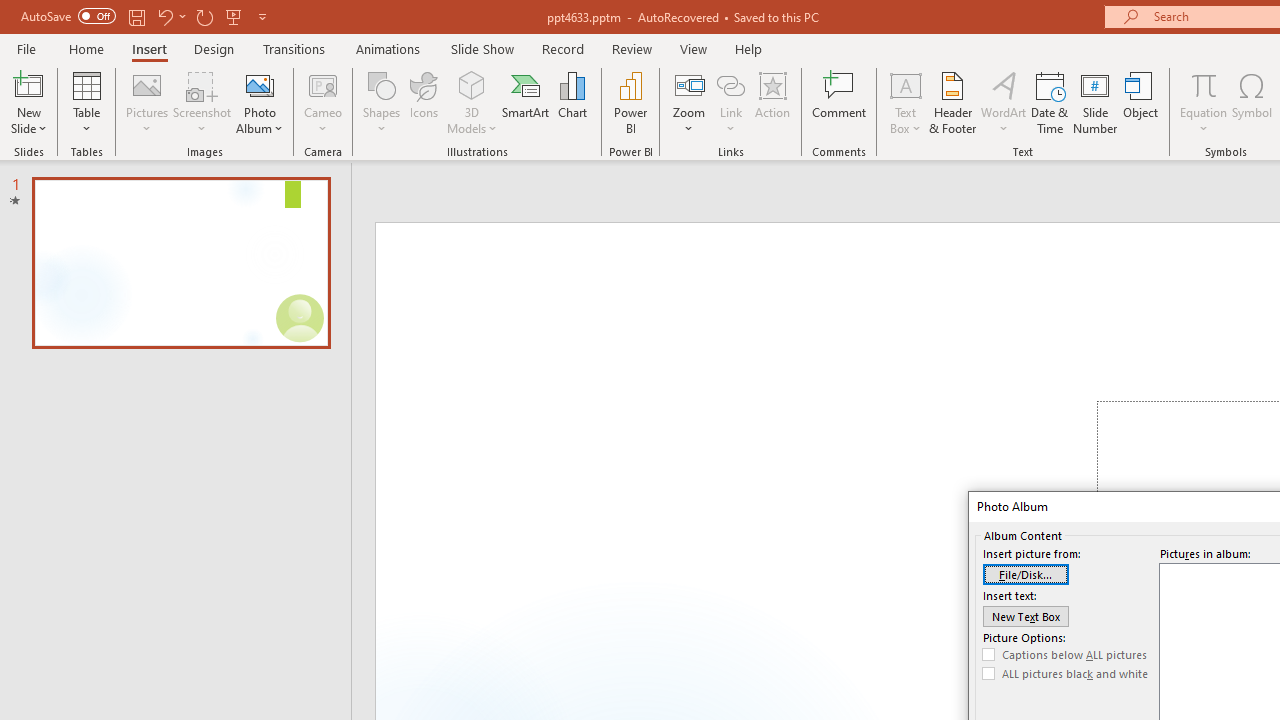  What do you see at coordinates (526, 102) in the screenshot?
I see `SmartArt...` at bounding box center [526, 102].